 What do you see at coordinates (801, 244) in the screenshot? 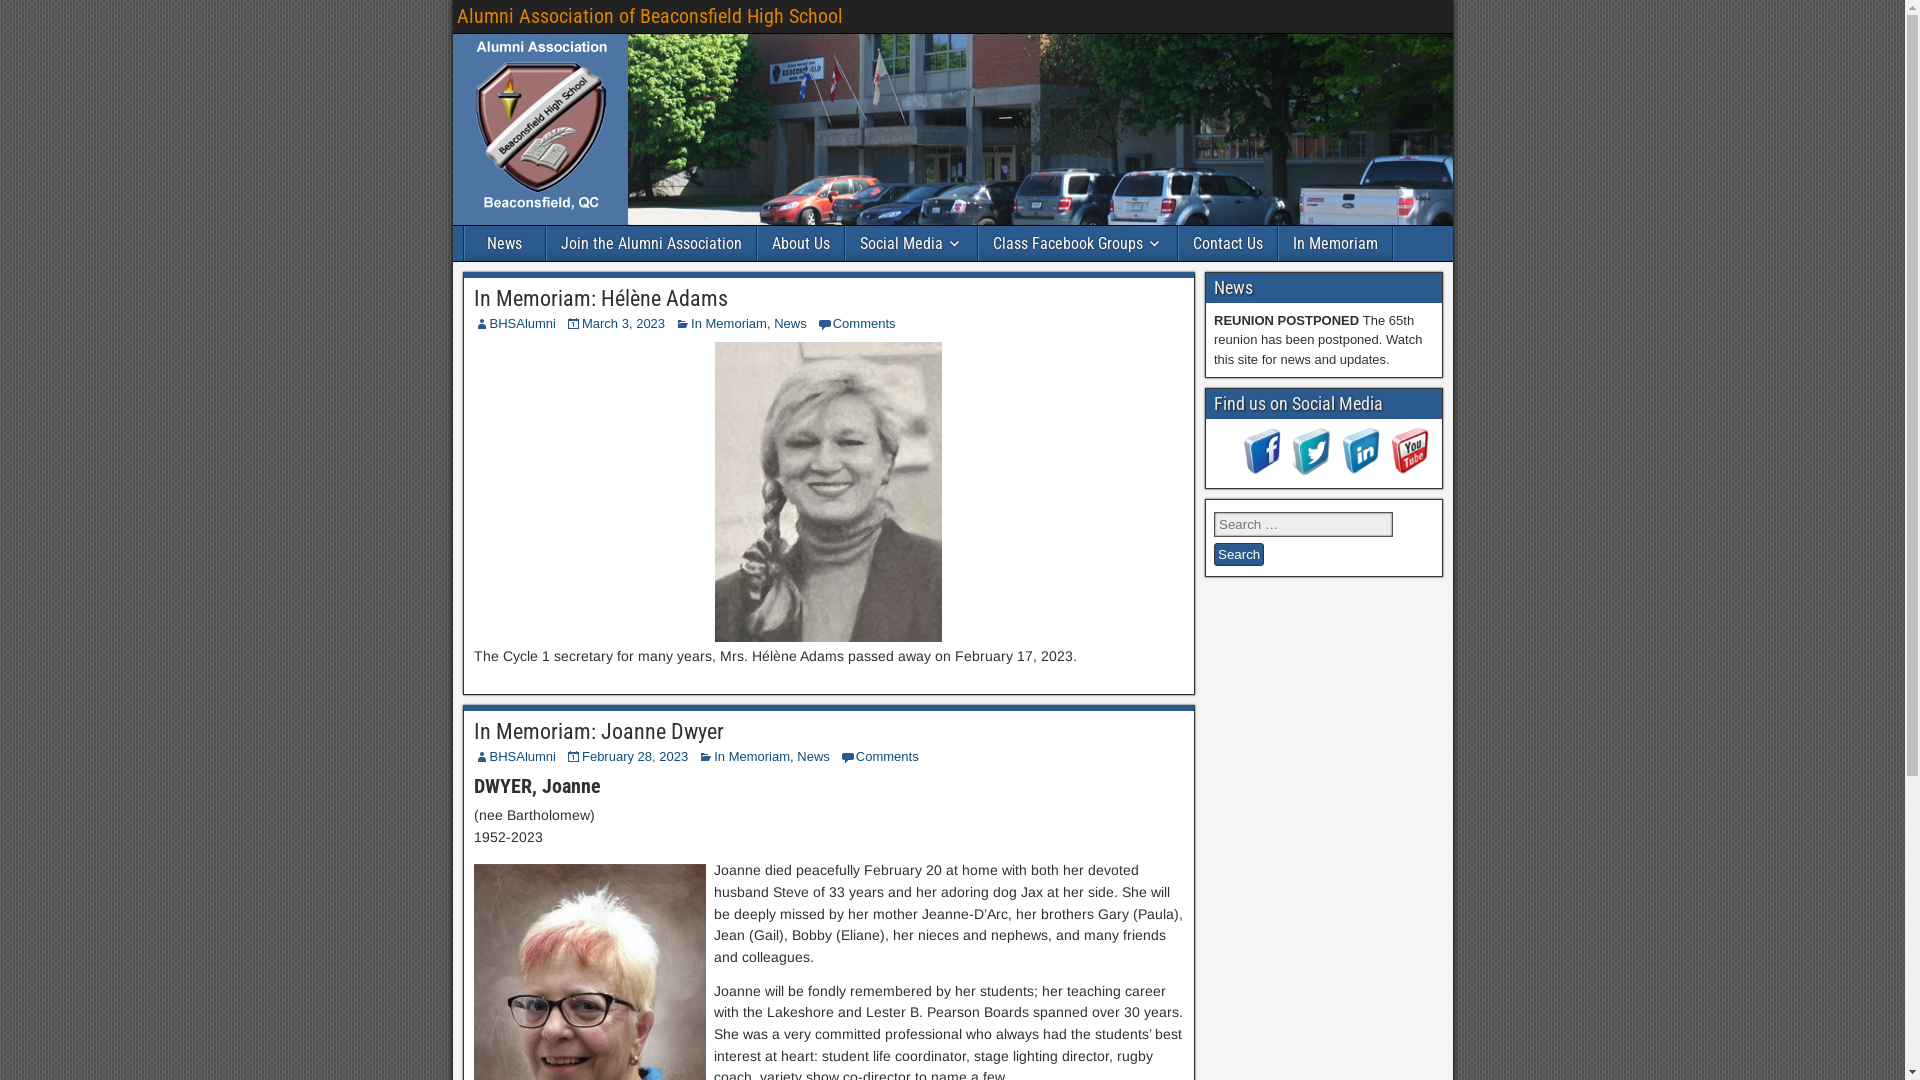
I see `About Us` at bounding box center [801, 244].